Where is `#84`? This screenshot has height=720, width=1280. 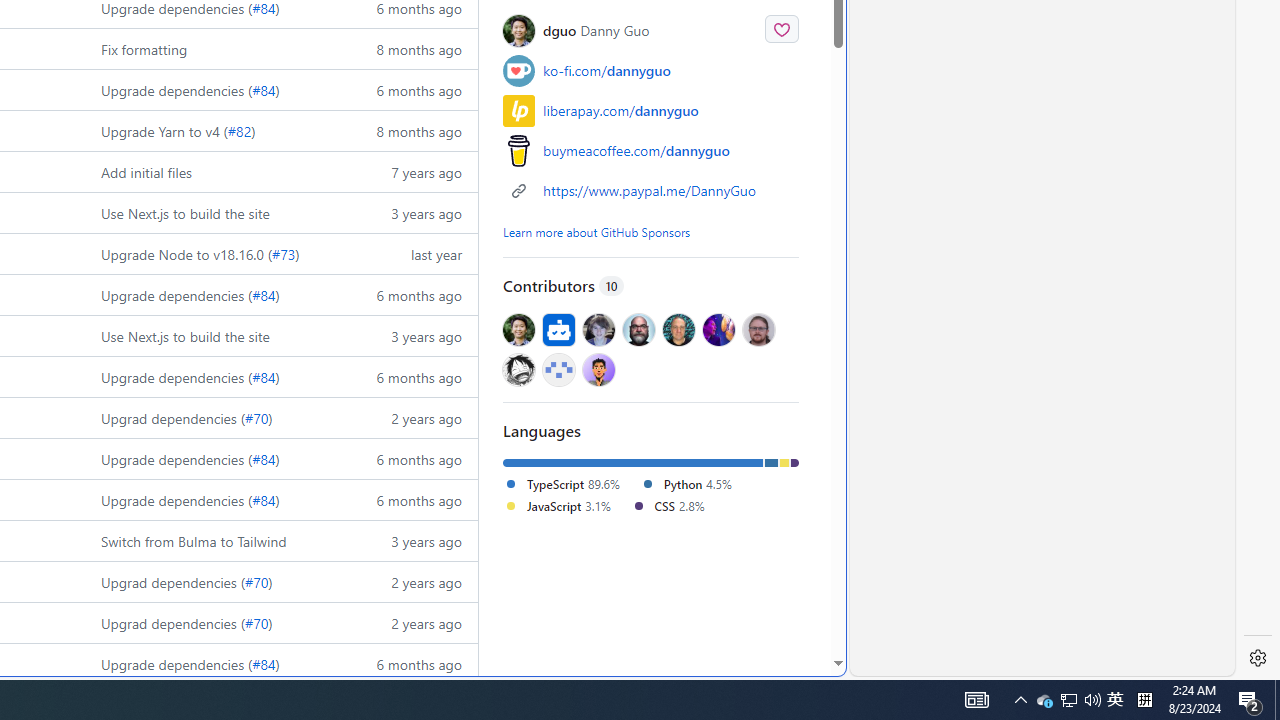 #84 is located at coordinates (264, 663).